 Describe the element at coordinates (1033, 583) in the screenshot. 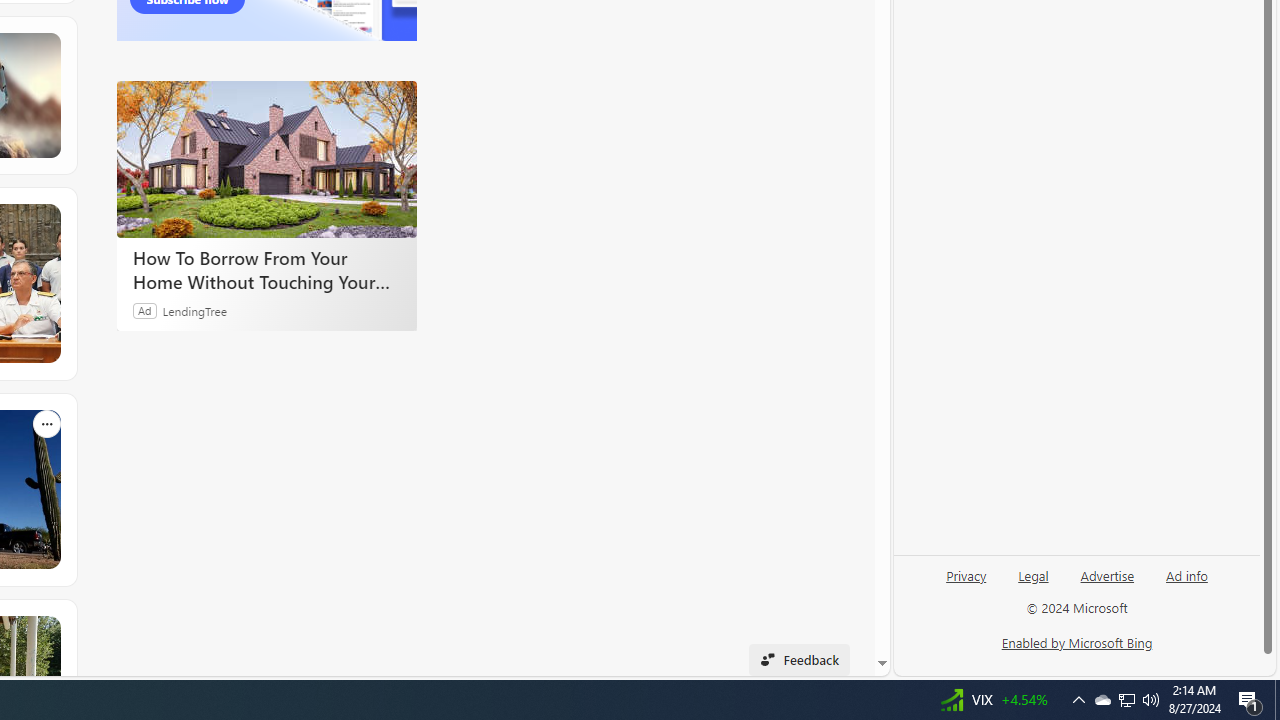

I see `Legal` at that location.